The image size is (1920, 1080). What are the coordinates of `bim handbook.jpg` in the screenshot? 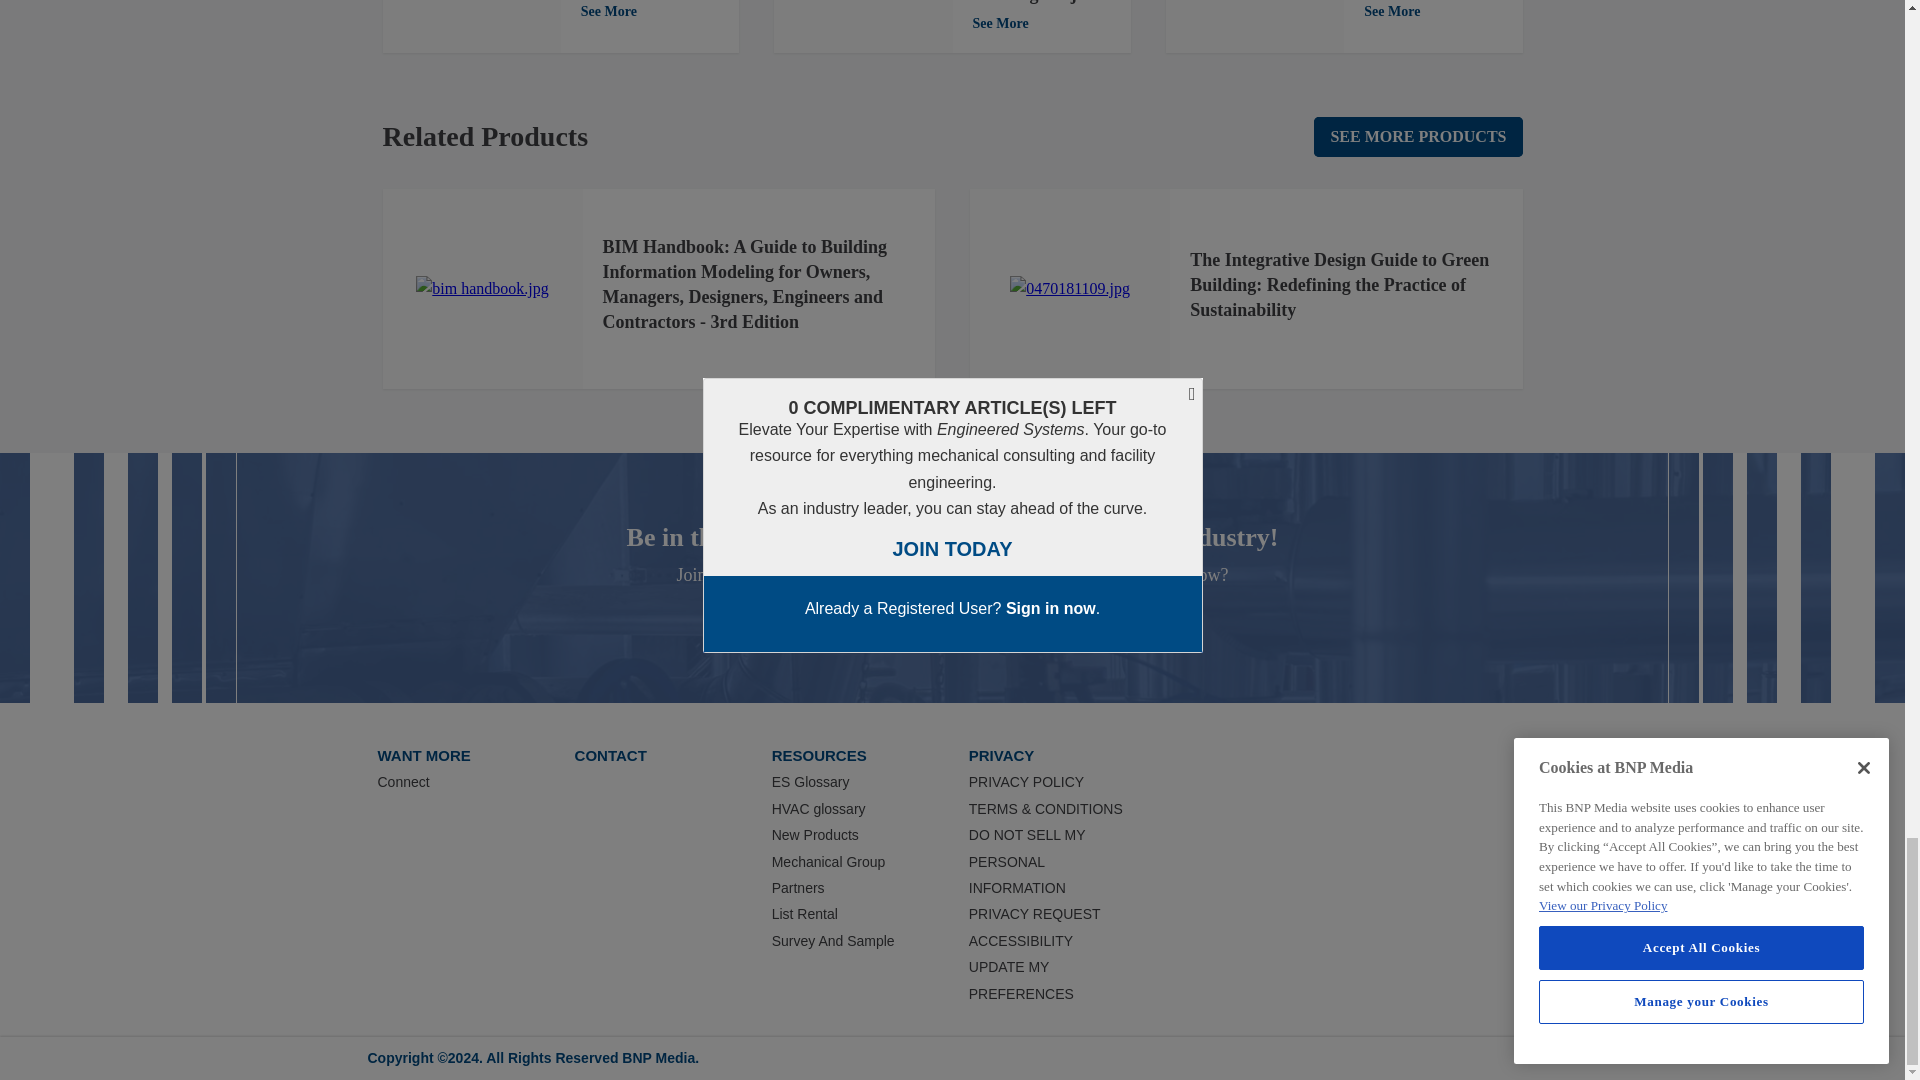 It's located at (482, 289).